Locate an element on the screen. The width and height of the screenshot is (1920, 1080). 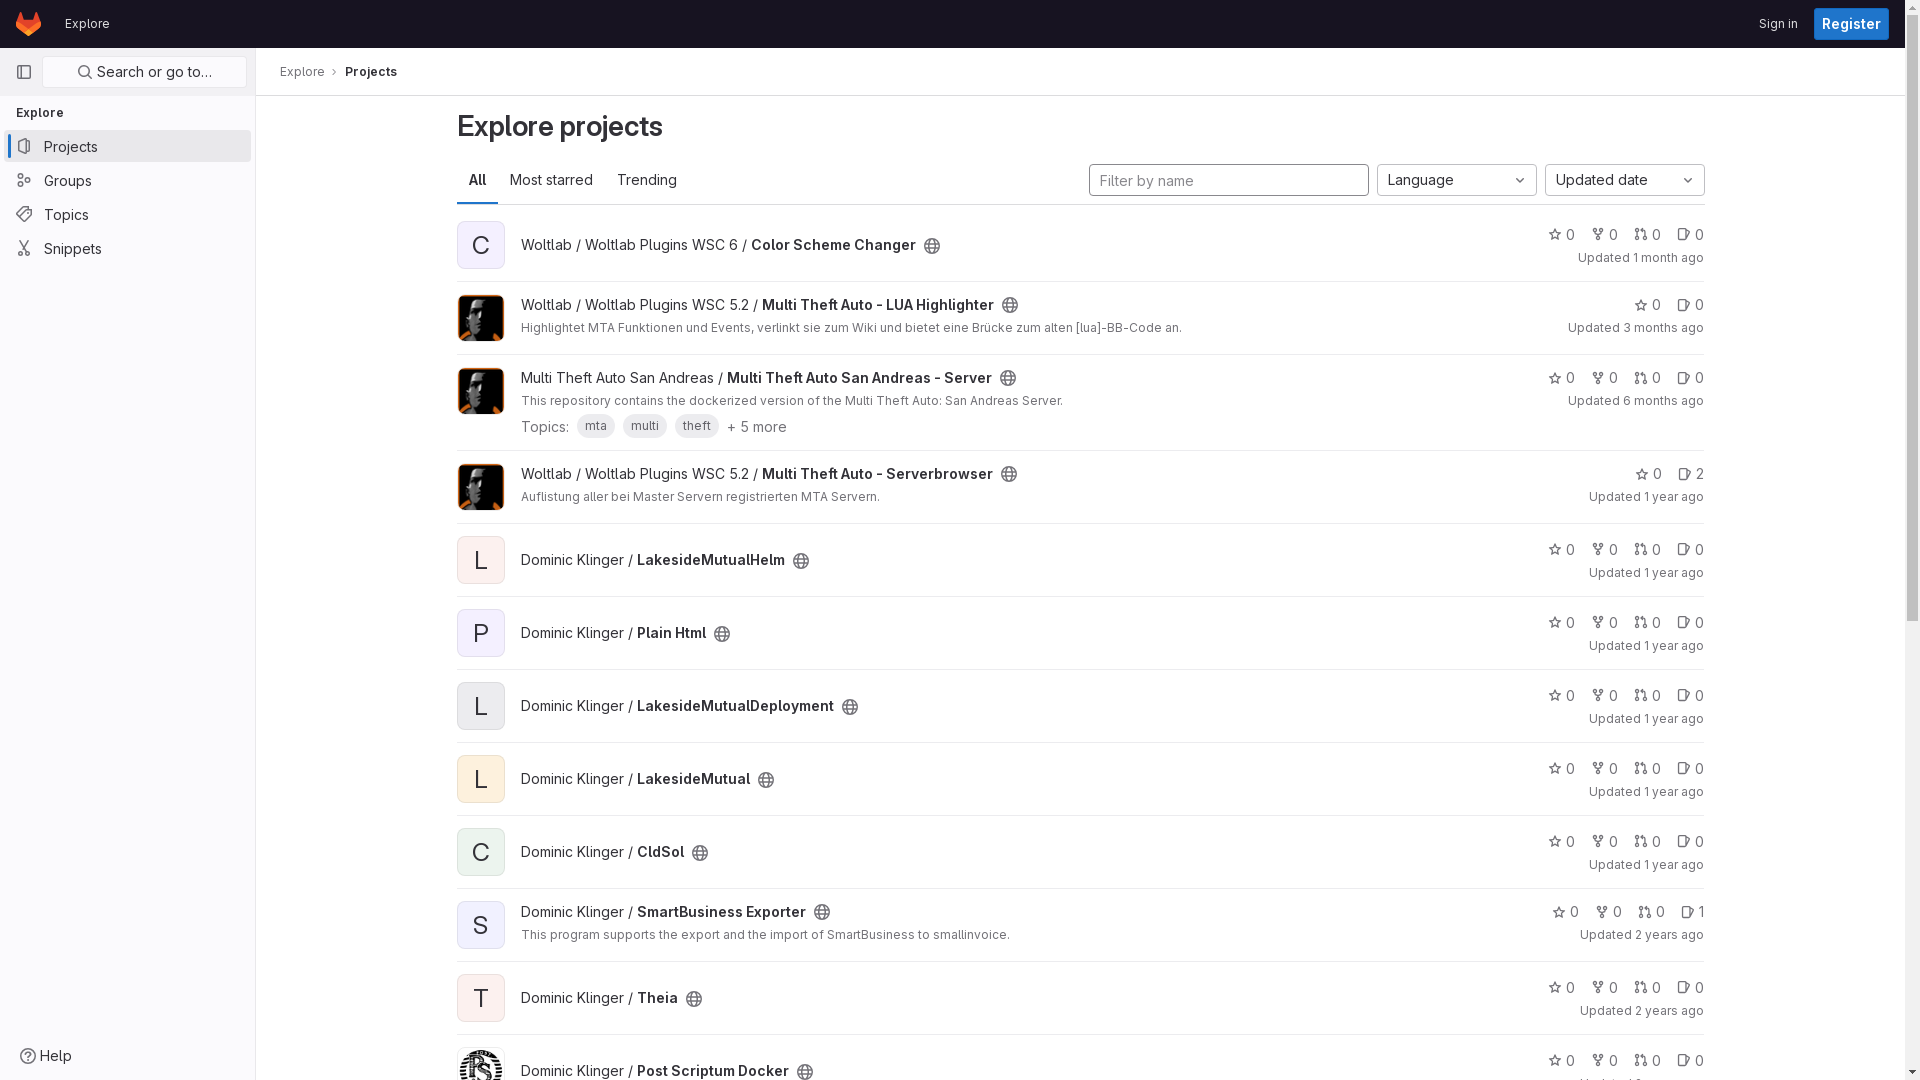
0 is located at coordinates (1648, 234).